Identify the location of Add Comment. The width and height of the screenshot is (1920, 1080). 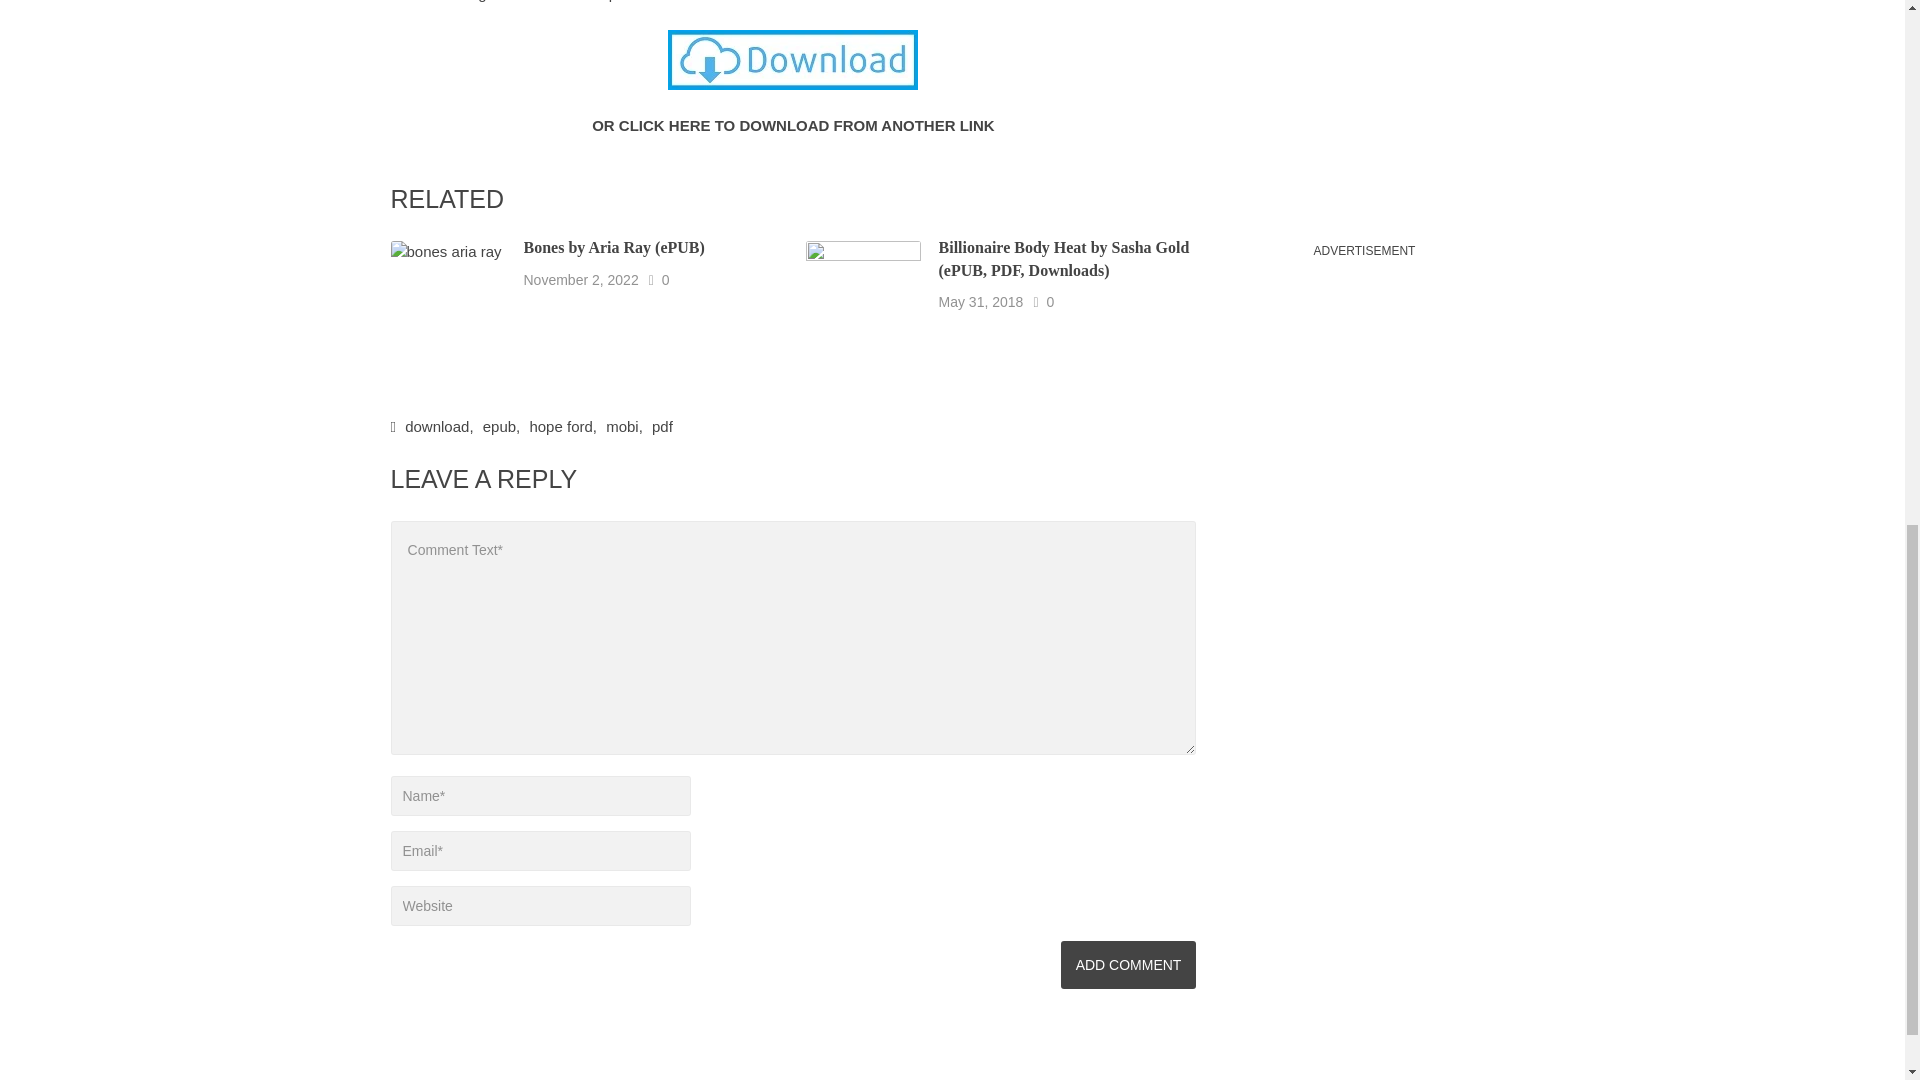
(1128, 964).